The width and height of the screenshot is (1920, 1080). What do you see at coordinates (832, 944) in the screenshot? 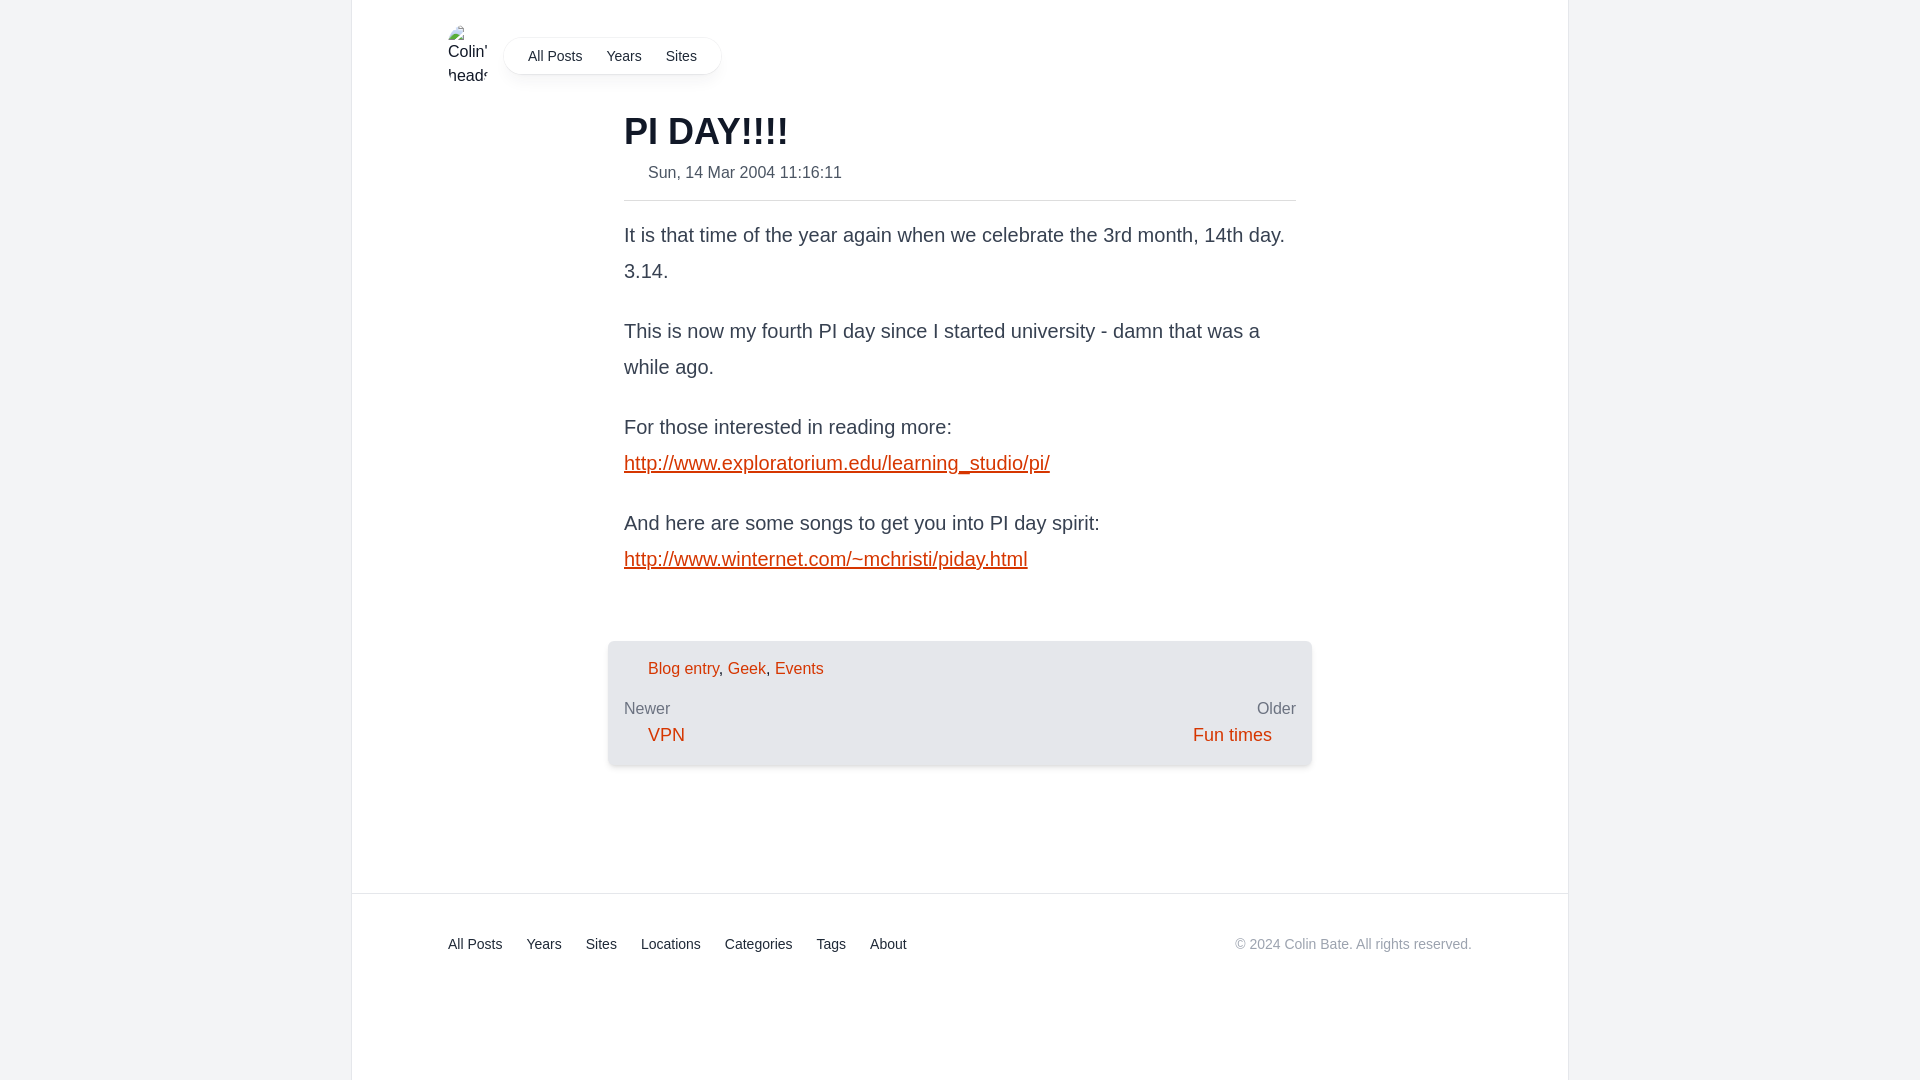
I see `Tags` at bounding box center [832, 944].